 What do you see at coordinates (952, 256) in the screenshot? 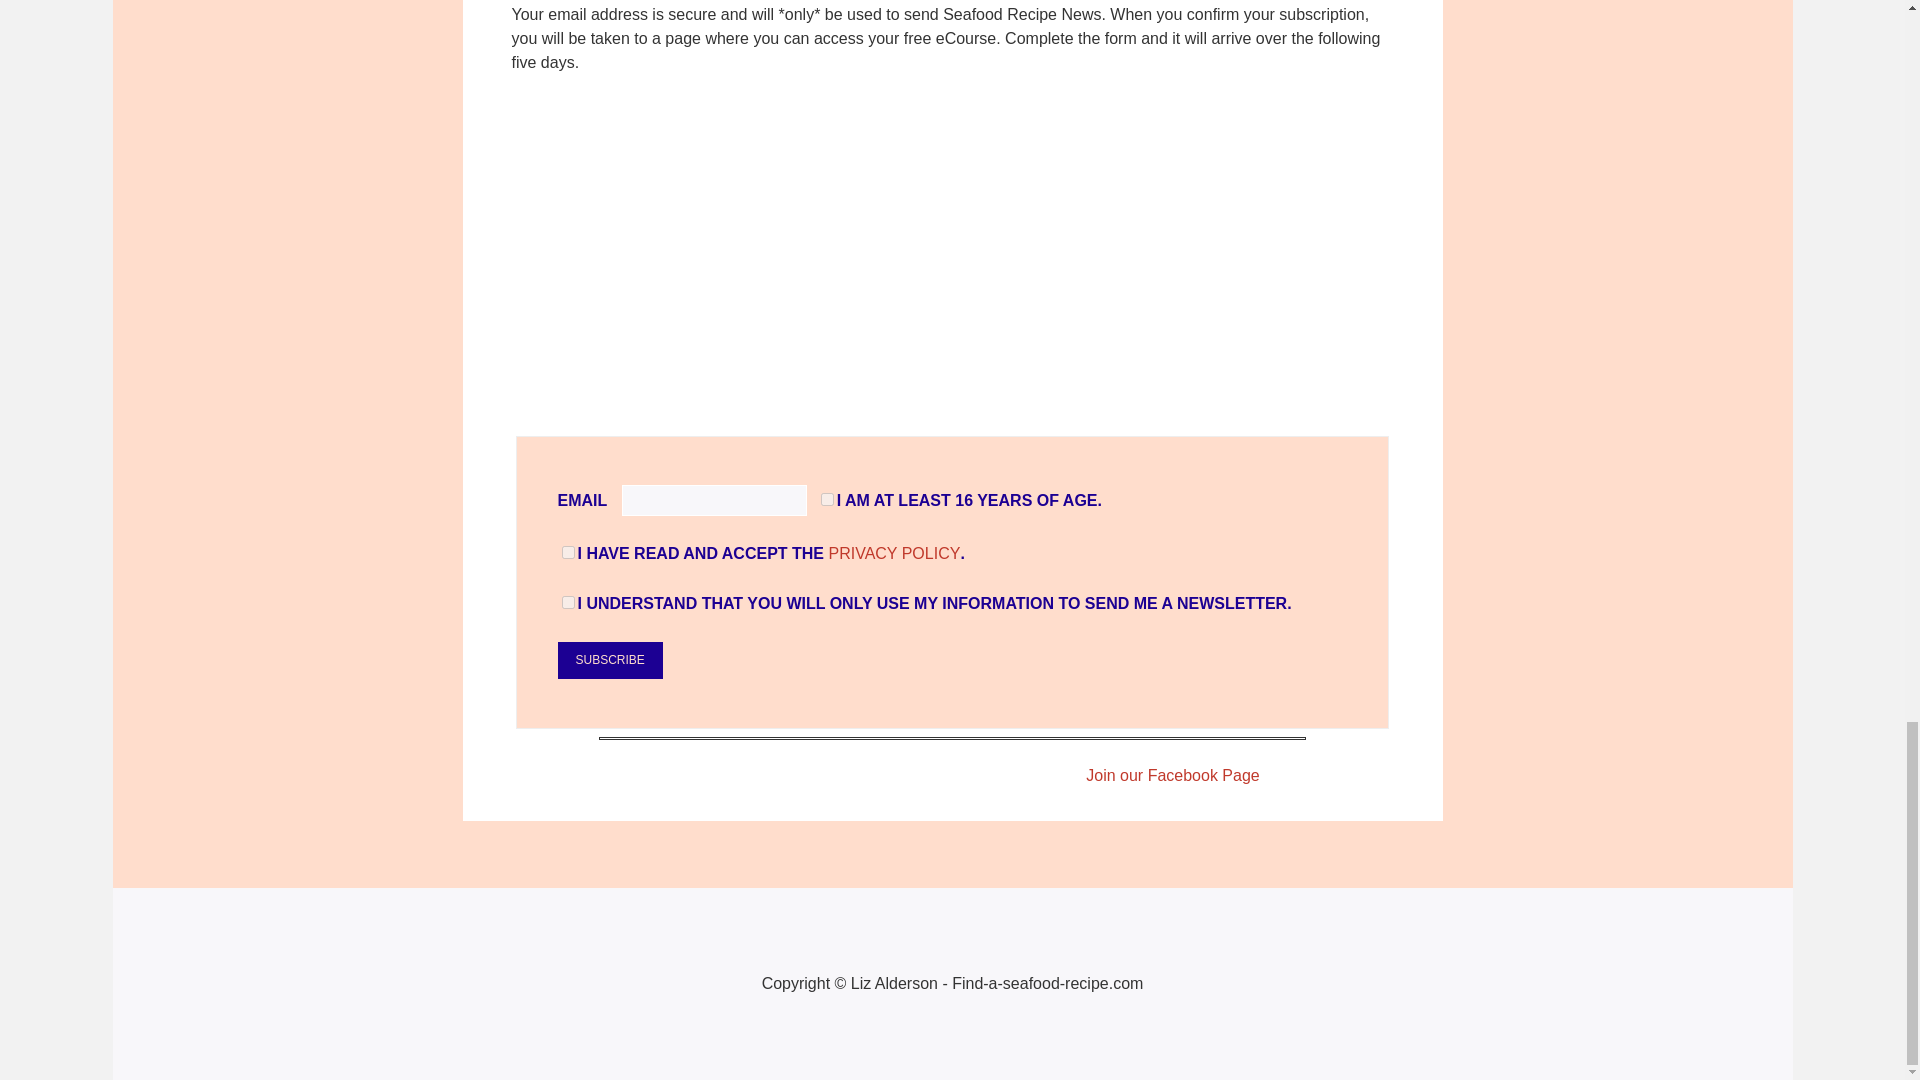
I see `newsletter subscribe image` at bounding box center [952, 256].